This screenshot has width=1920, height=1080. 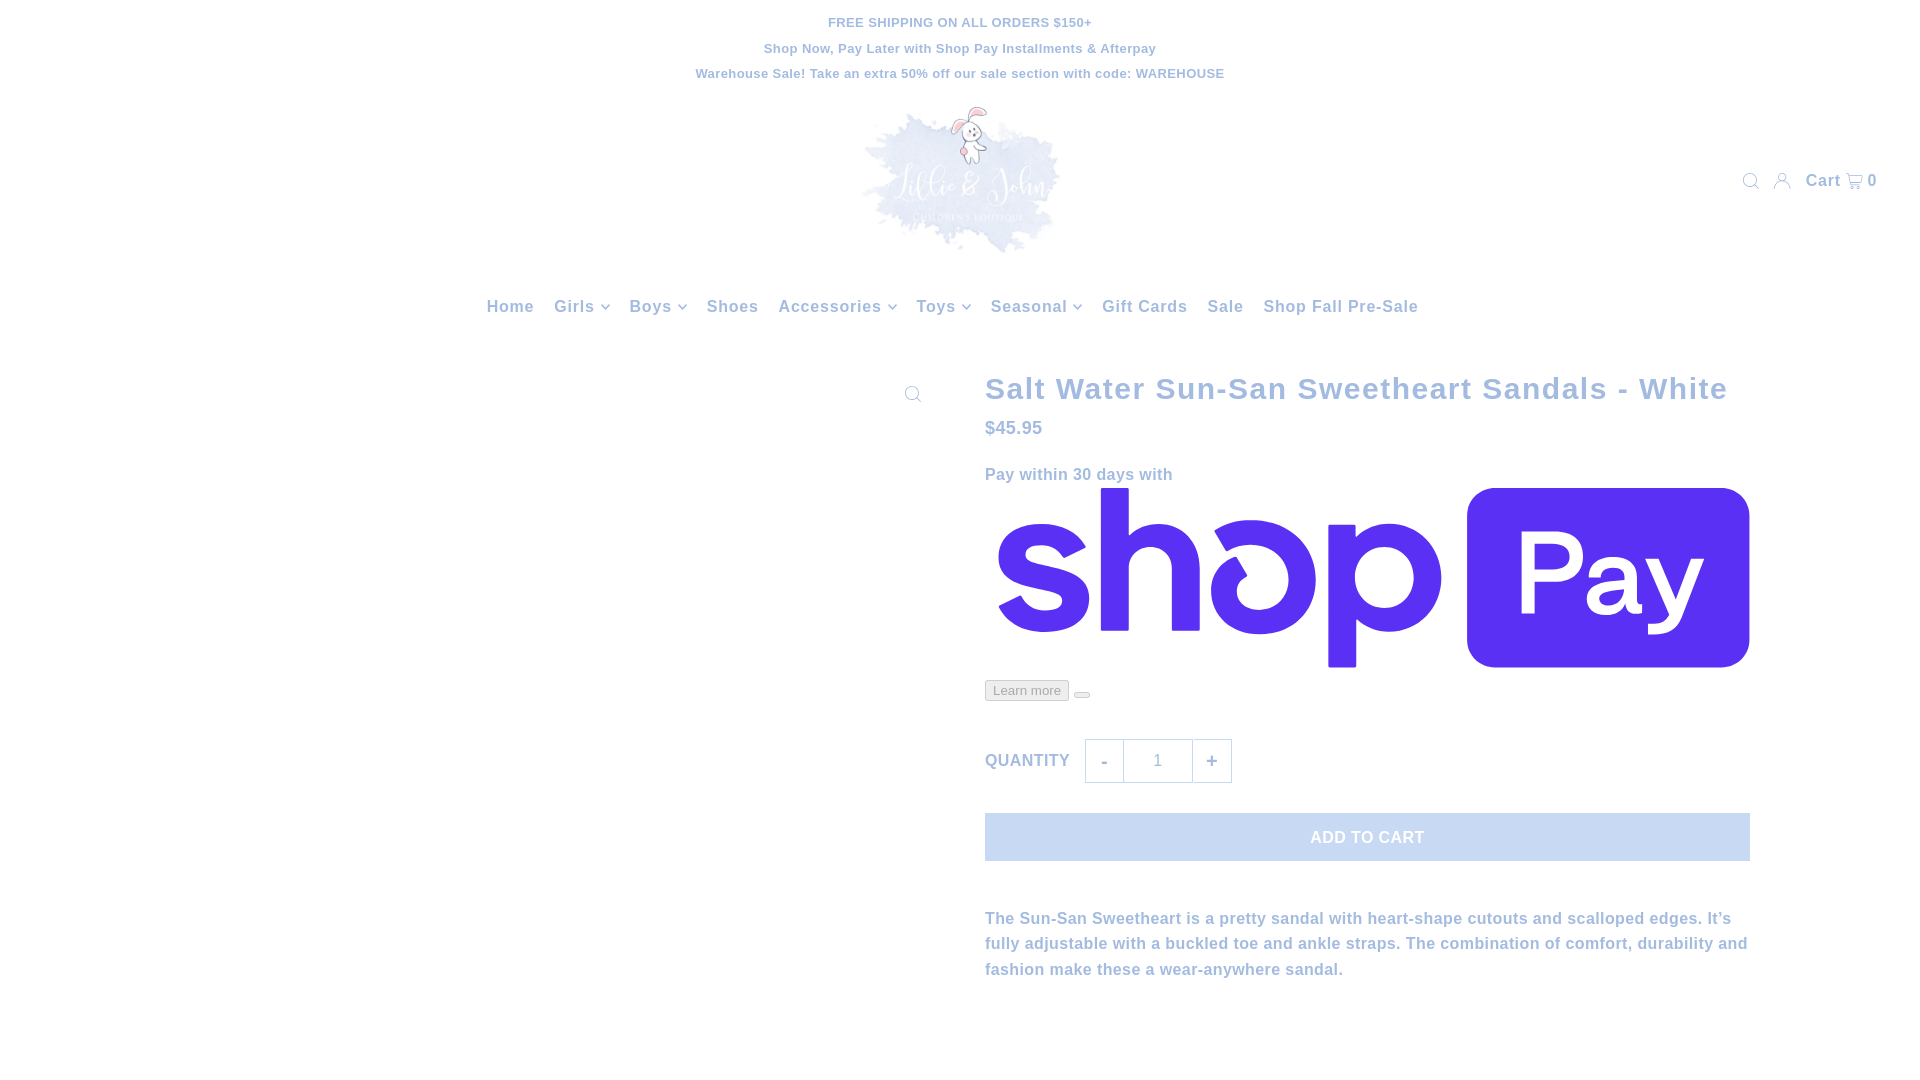 What do you see at coordinates (1842, 180) in the screenshot?
I see `Cart` at bounding box center [1842, 180].